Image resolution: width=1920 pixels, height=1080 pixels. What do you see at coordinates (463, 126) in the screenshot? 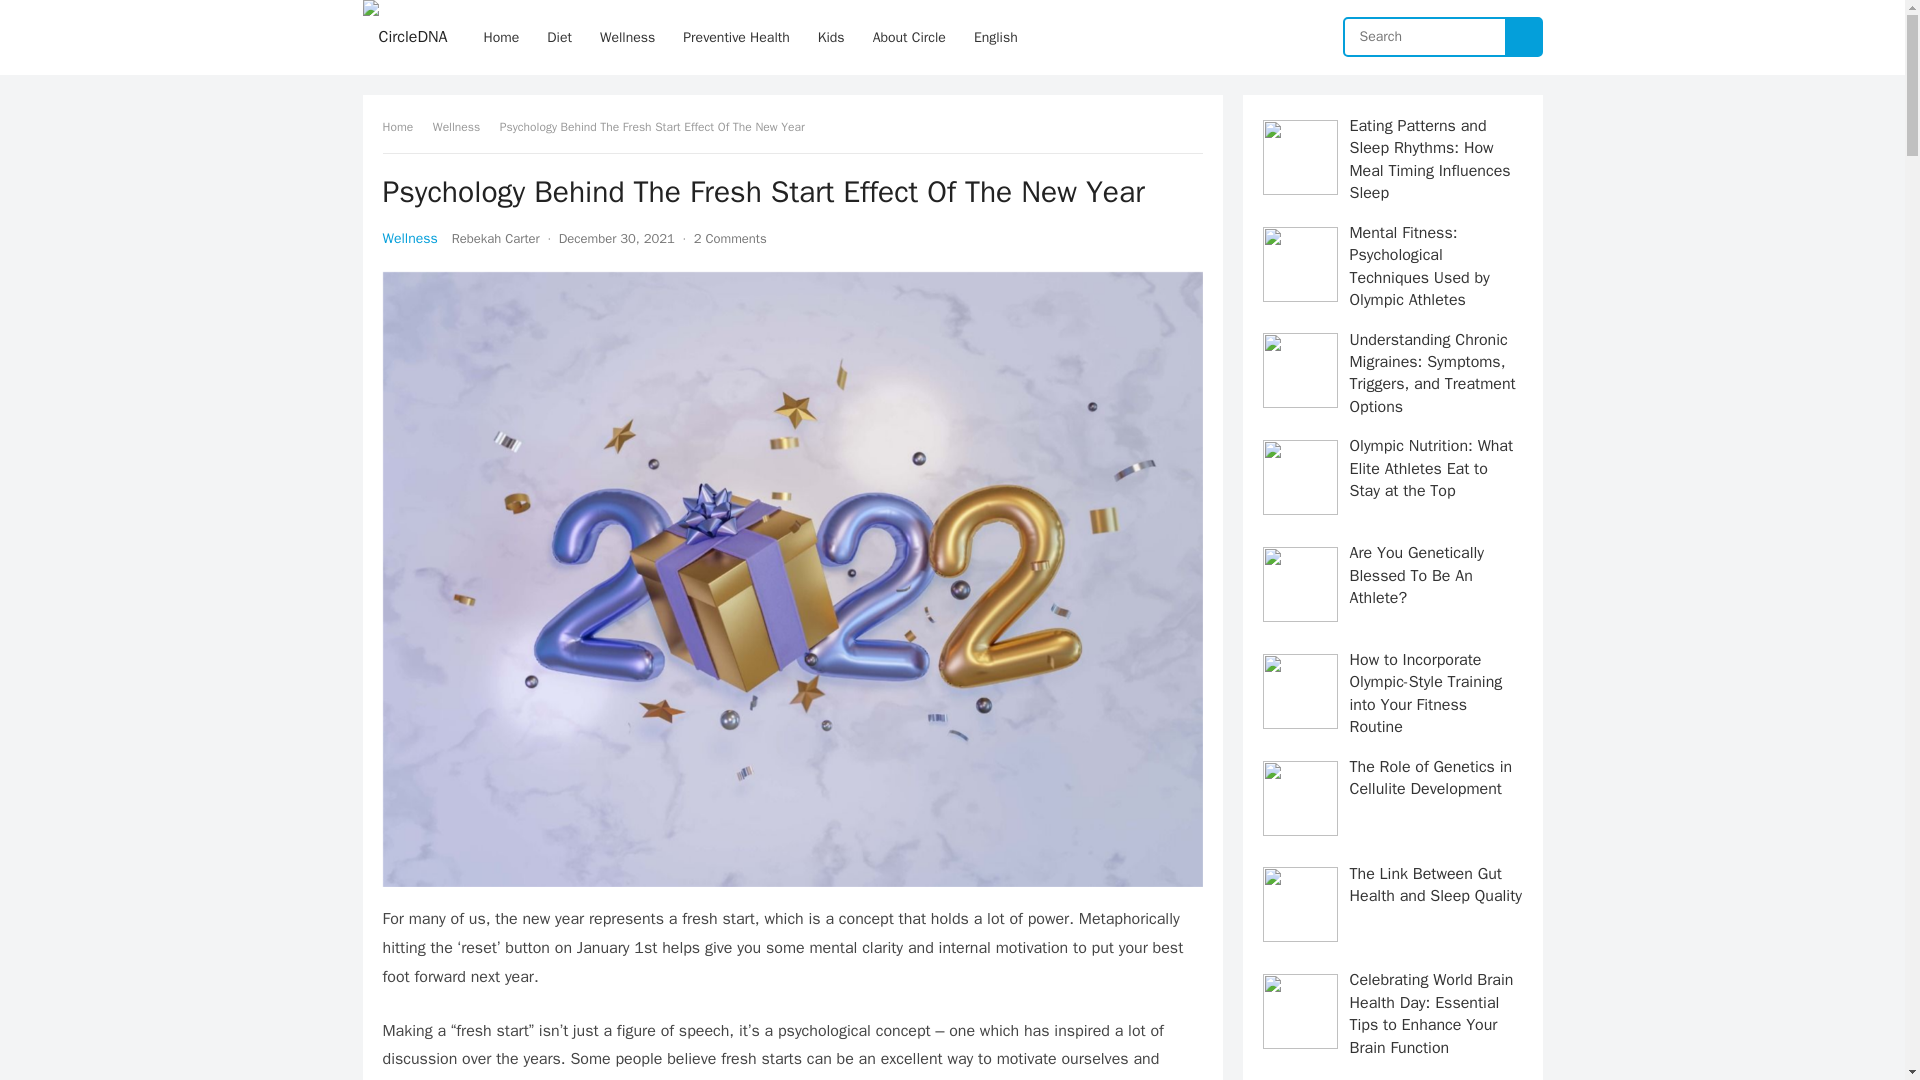
I see `Wellness` at bounding box center [463, 126].